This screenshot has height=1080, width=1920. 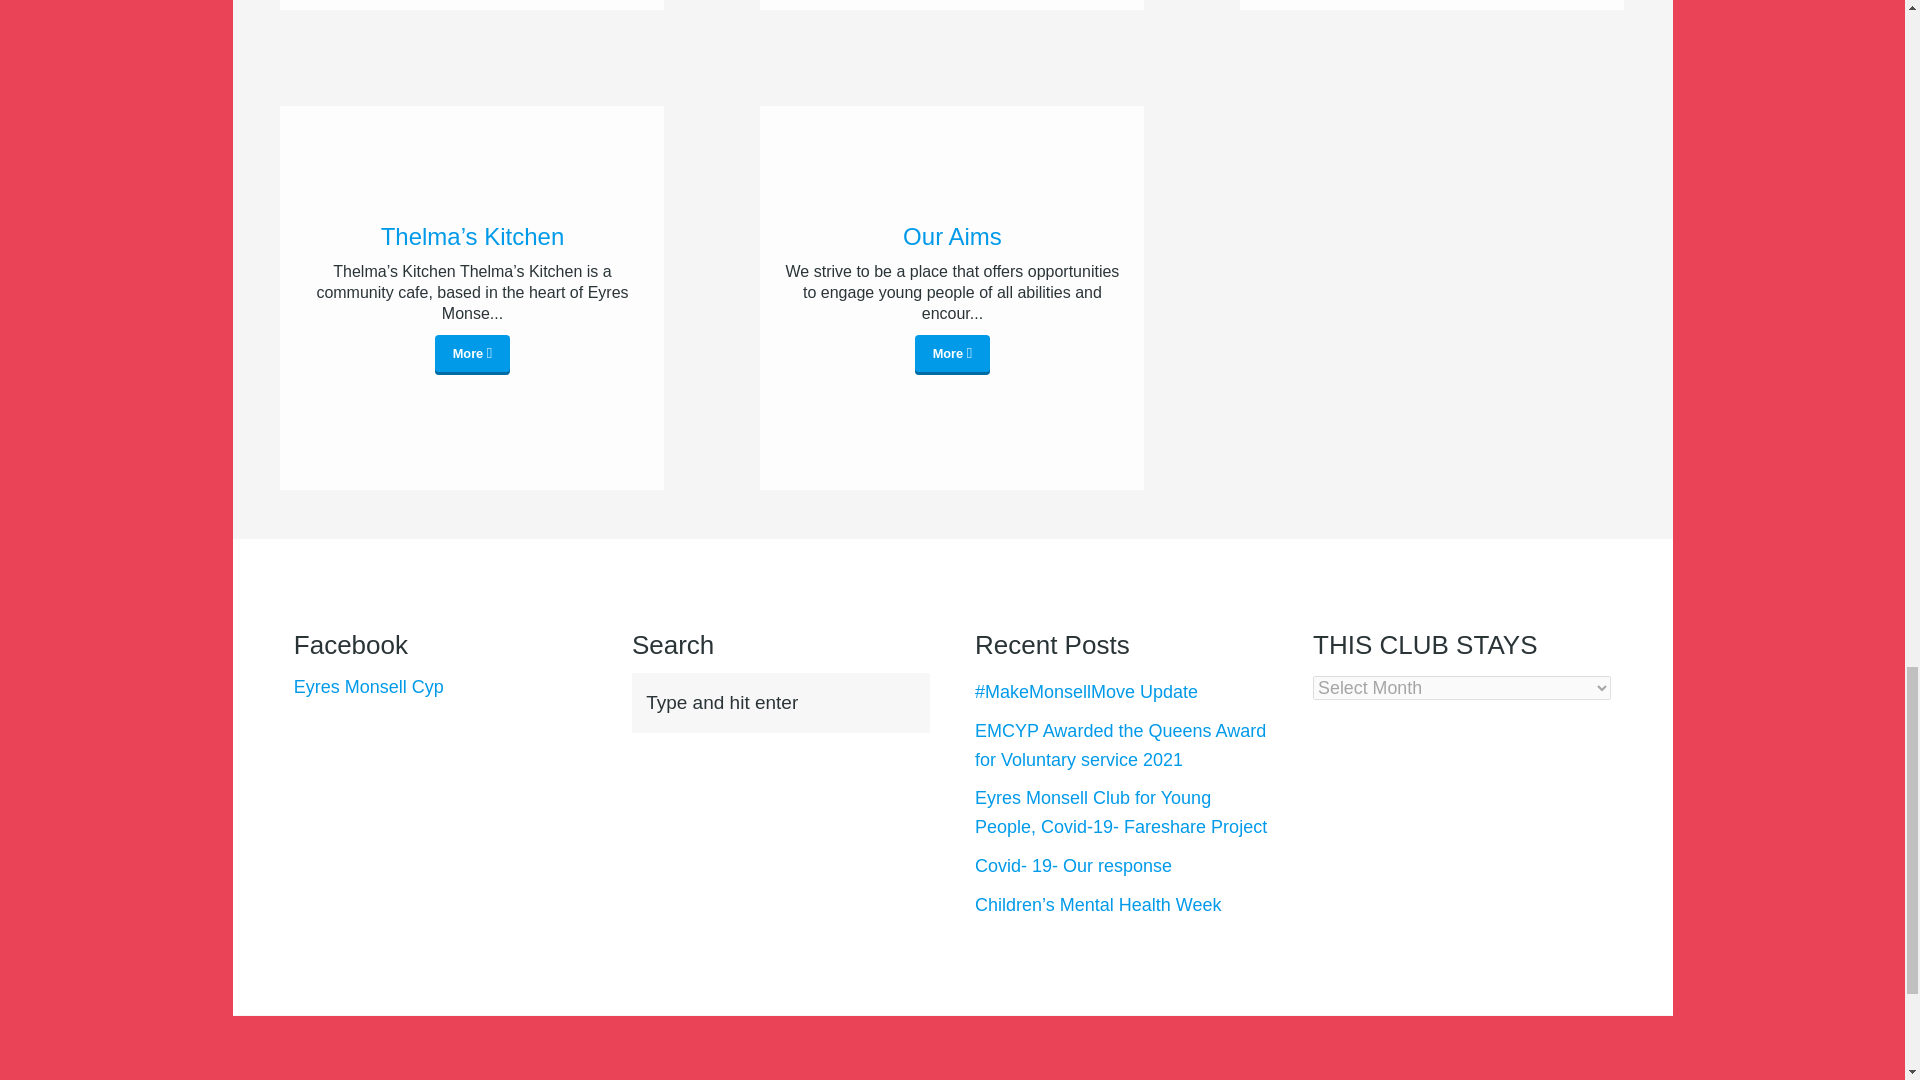 I want to click on More, so click(x=472, y=354).